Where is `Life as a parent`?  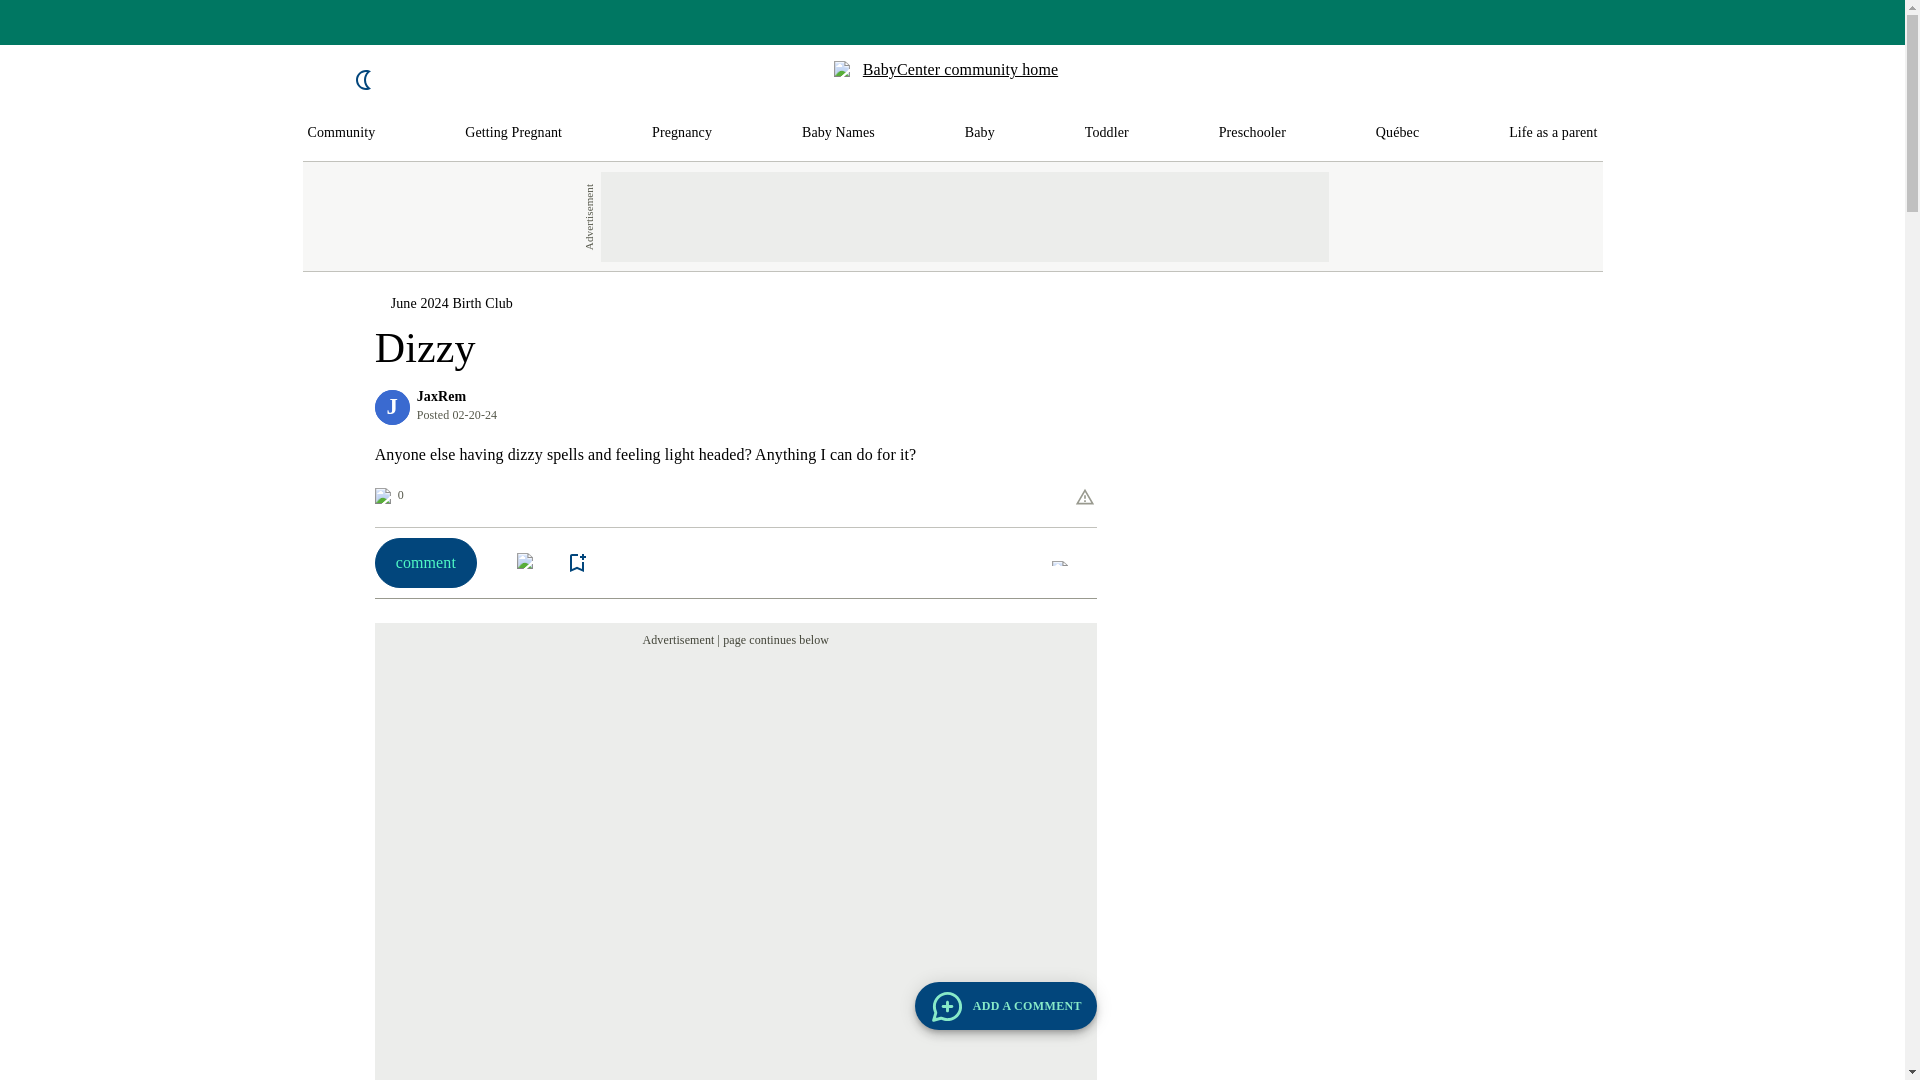
Life as a parent is located at coordinates (1553, 133).